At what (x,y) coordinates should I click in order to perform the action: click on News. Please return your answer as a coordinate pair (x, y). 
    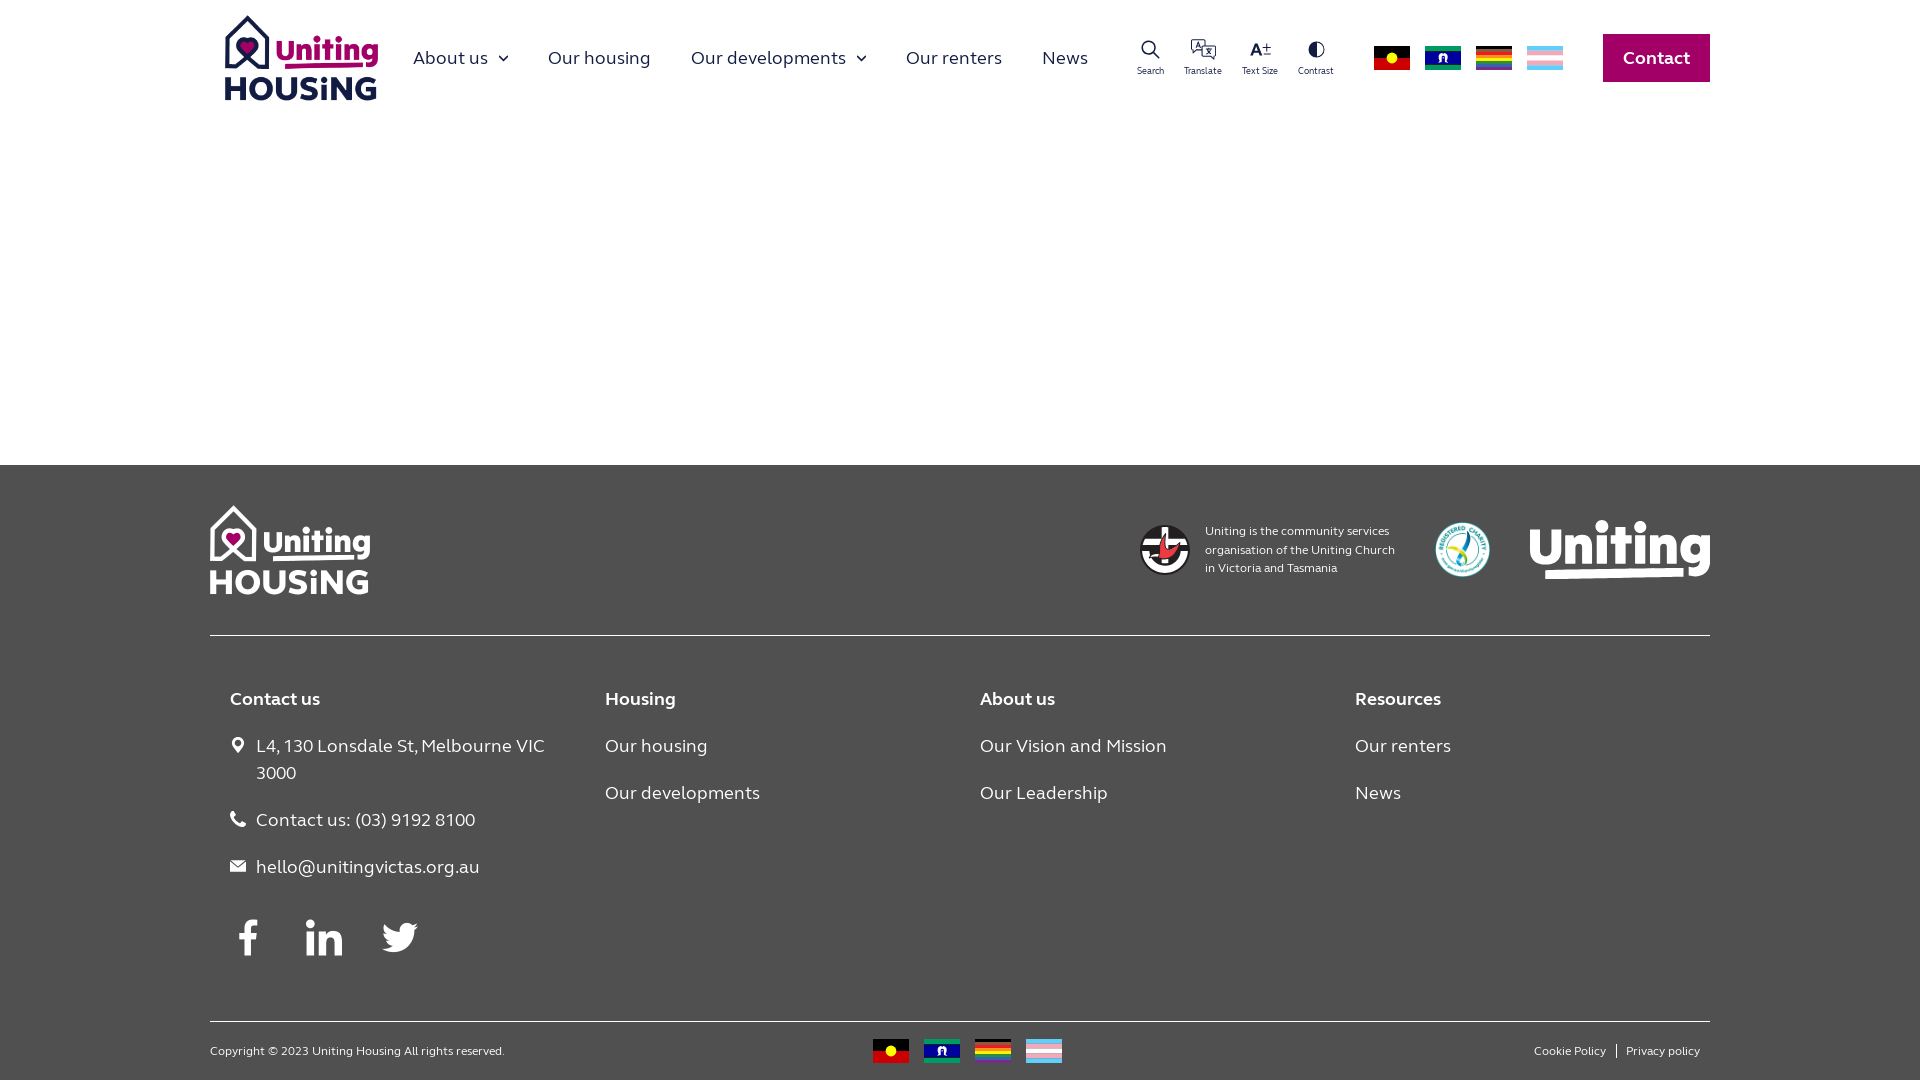
    Looking at the image, I should click on (1065, 58).